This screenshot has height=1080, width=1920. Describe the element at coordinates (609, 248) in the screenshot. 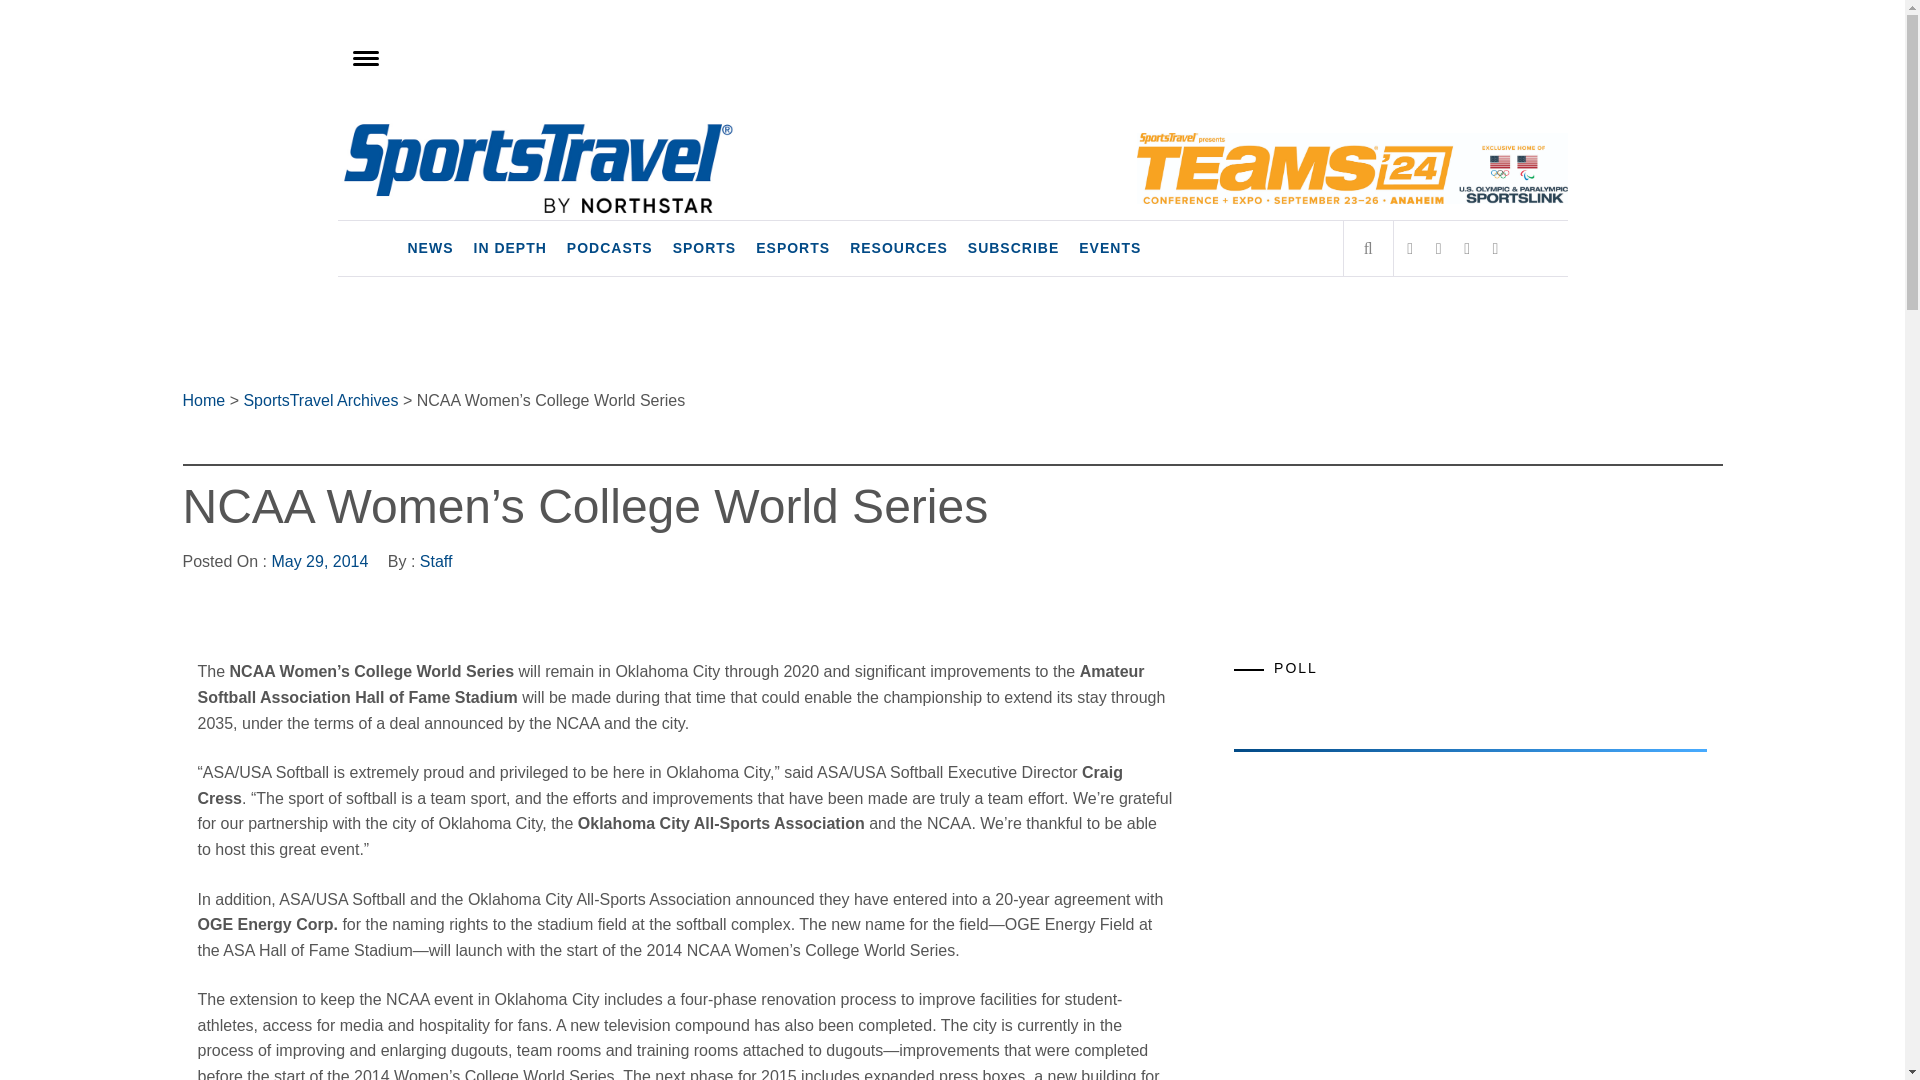

I see `PODCASTS` at that location.